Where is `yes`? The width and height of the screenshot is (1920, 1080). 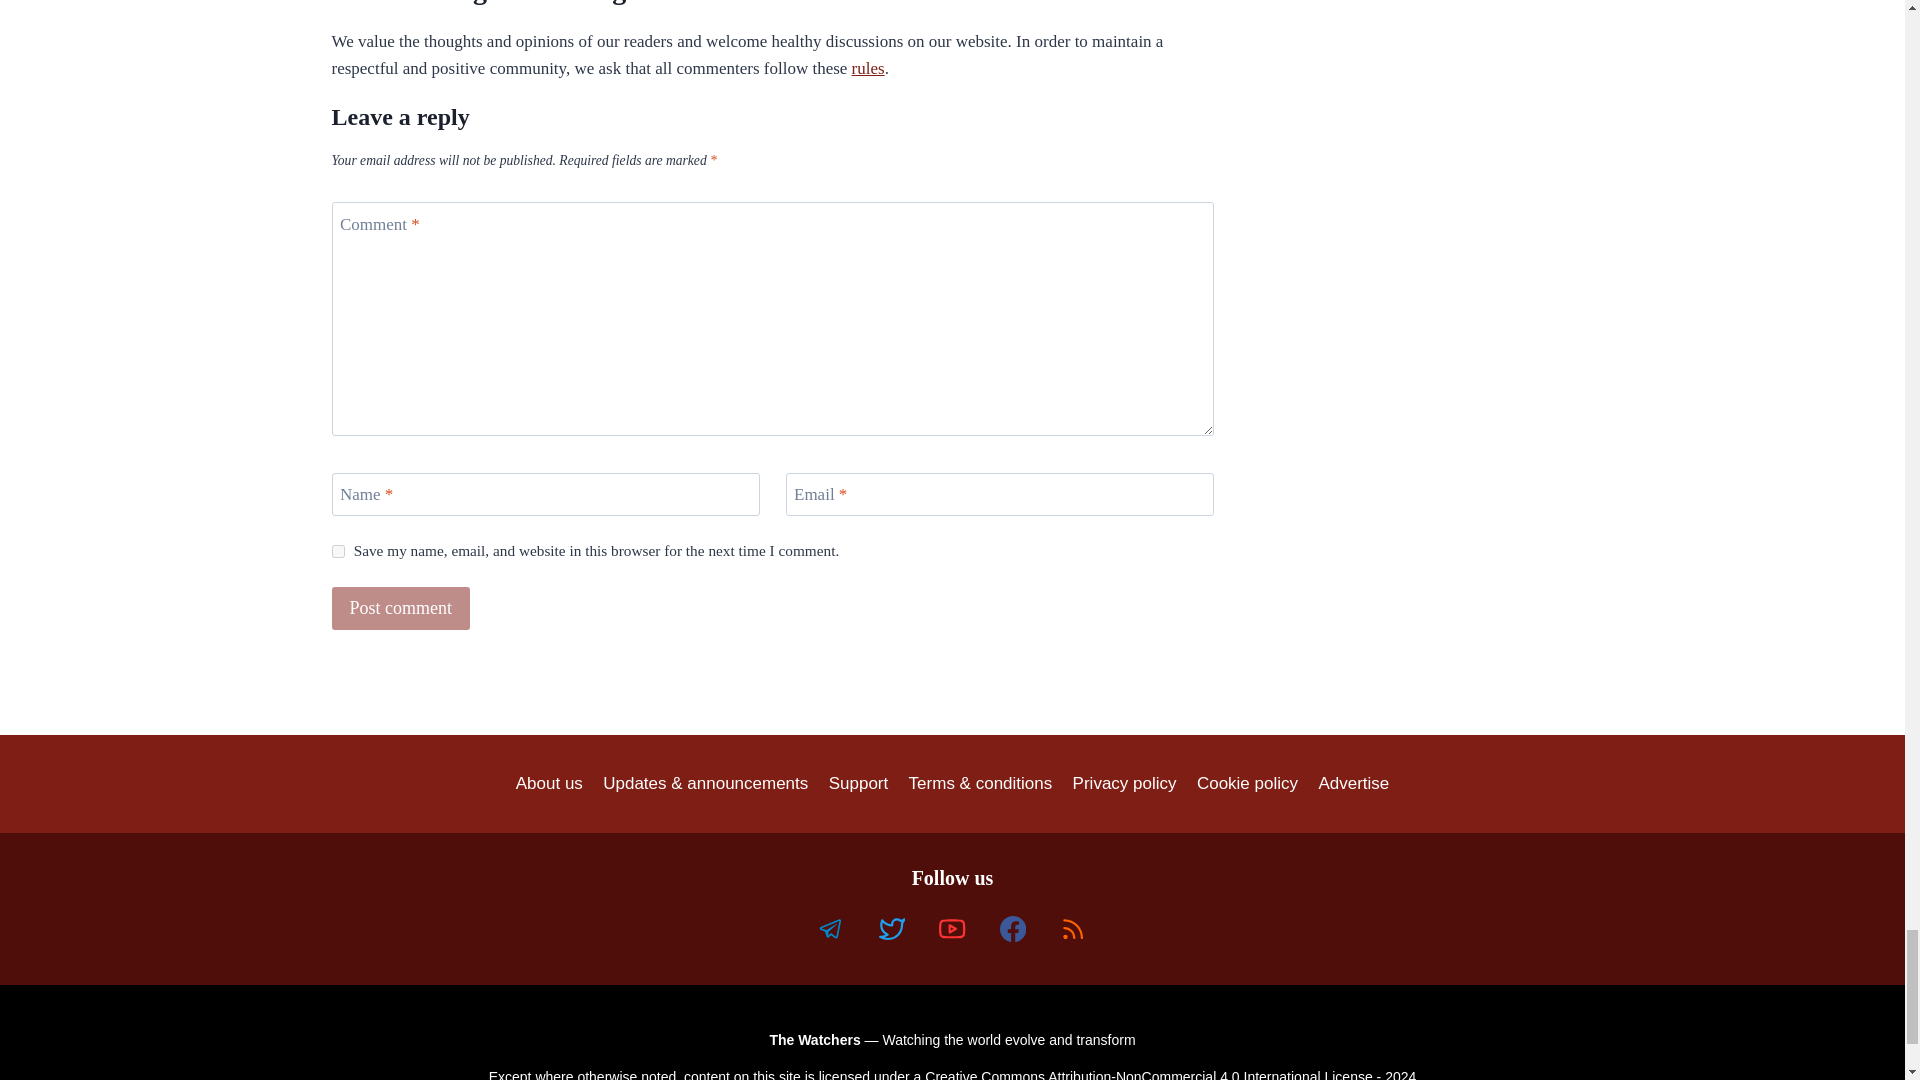
yes is located at coordinates (338, 552).